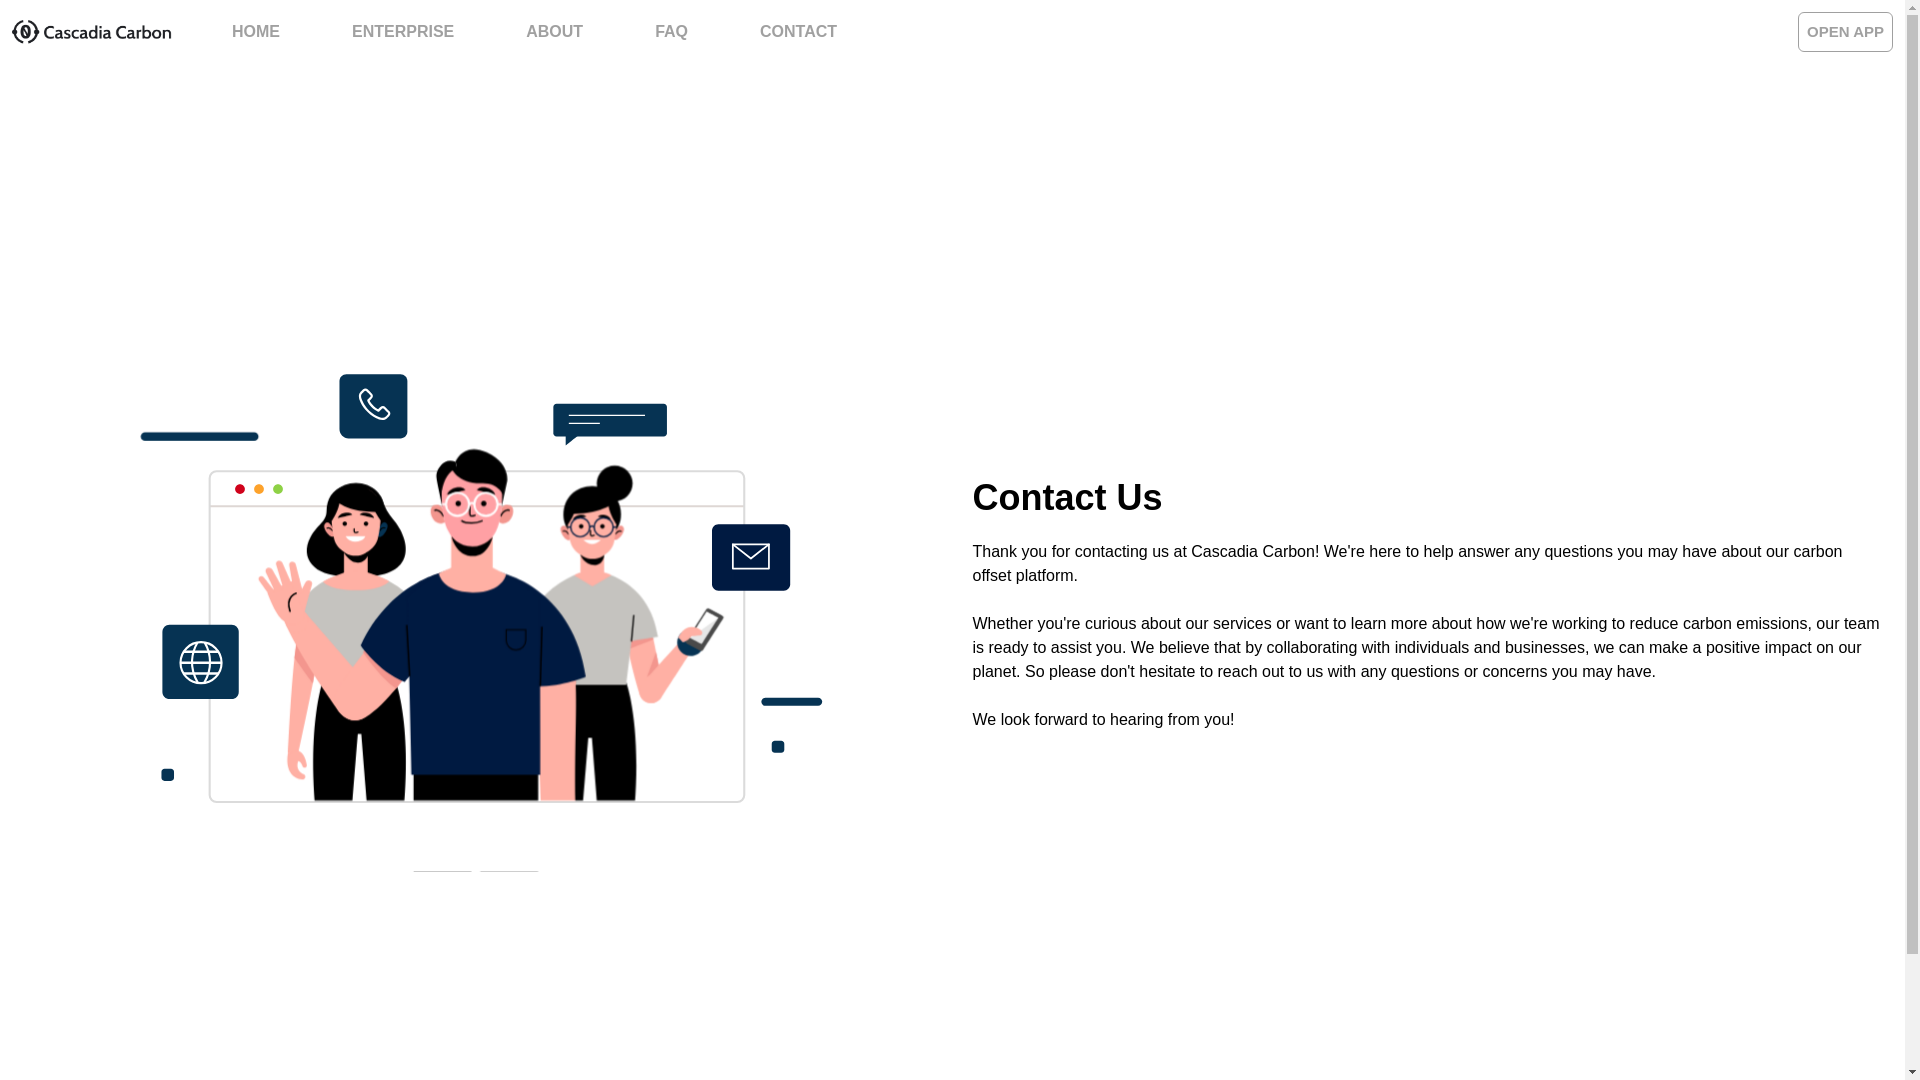 This screenshot has height=1080, width=1920. Describe the element at coordinates (255, 31) in the screenshot. I see `HOME` at that location.